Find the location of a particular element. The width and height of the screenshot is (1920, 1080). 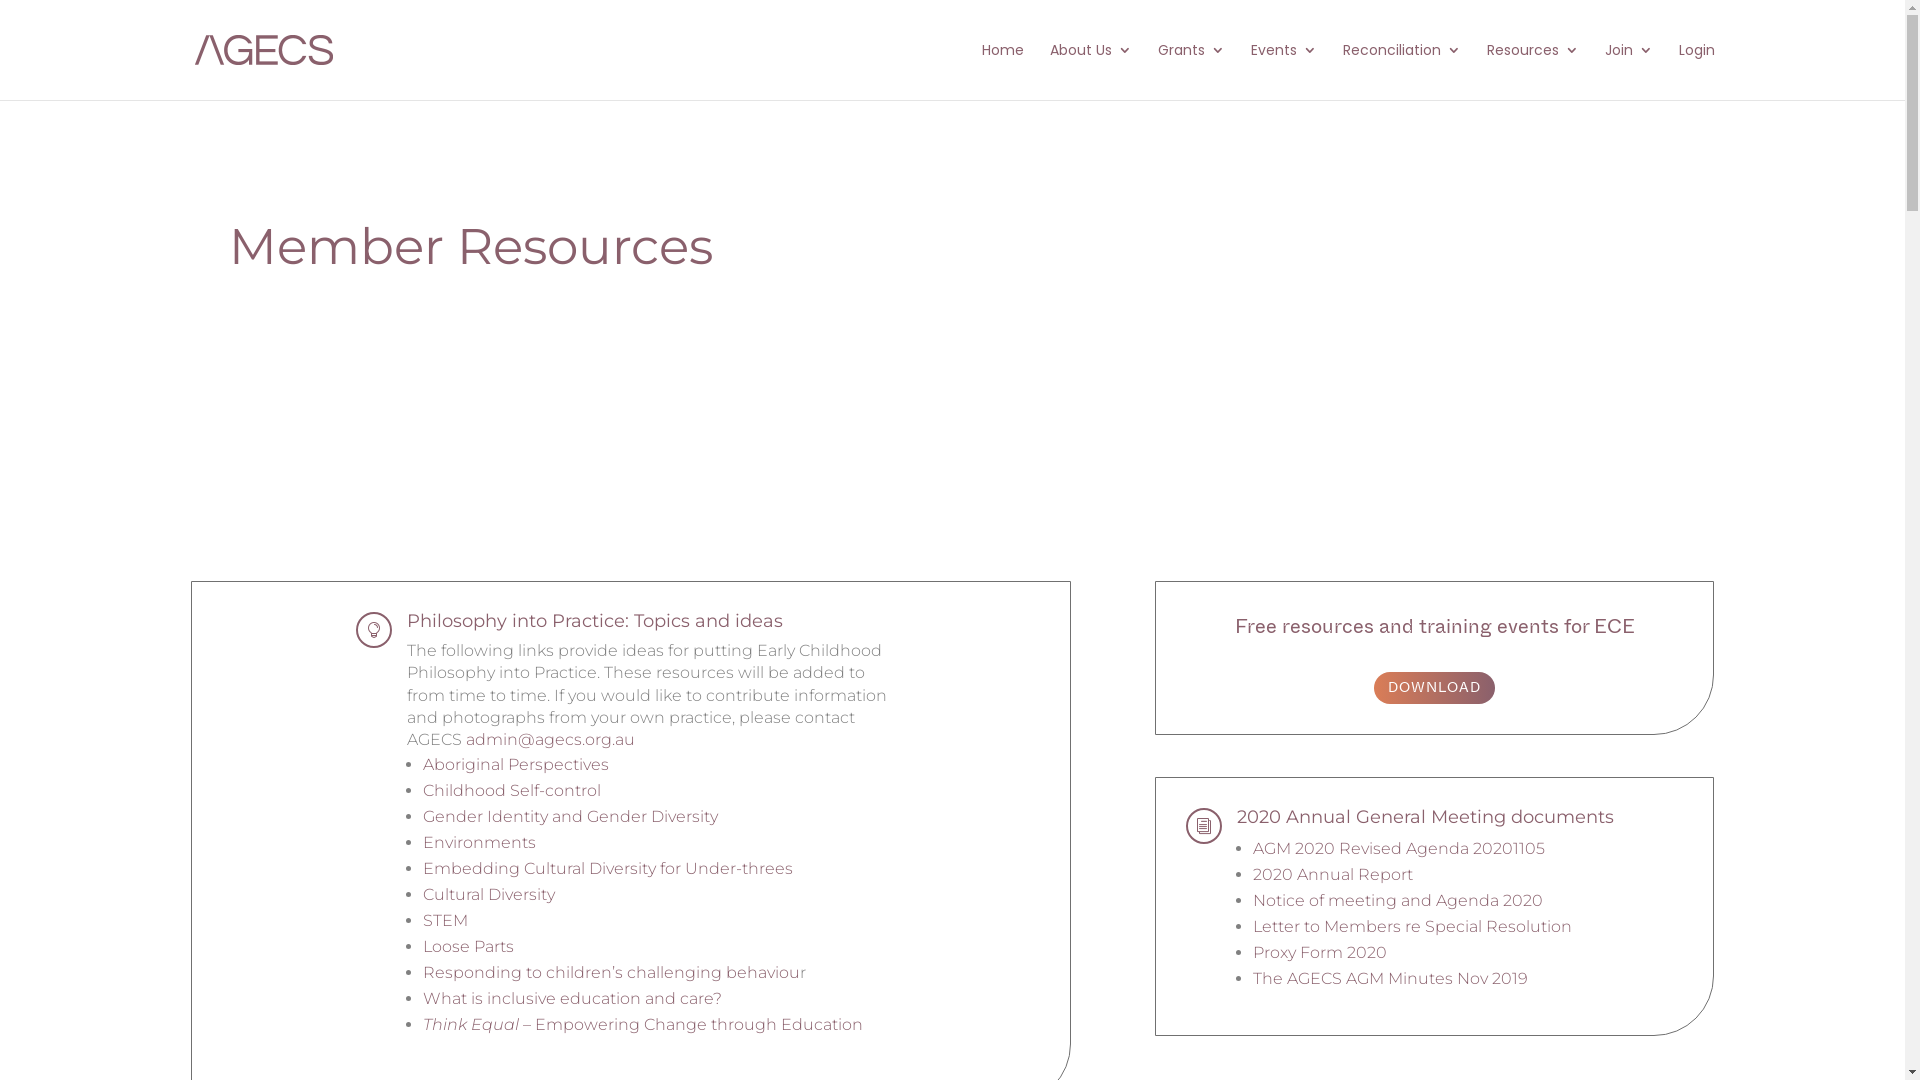

2020 Annual Report is located at coordinates (1333, 874).